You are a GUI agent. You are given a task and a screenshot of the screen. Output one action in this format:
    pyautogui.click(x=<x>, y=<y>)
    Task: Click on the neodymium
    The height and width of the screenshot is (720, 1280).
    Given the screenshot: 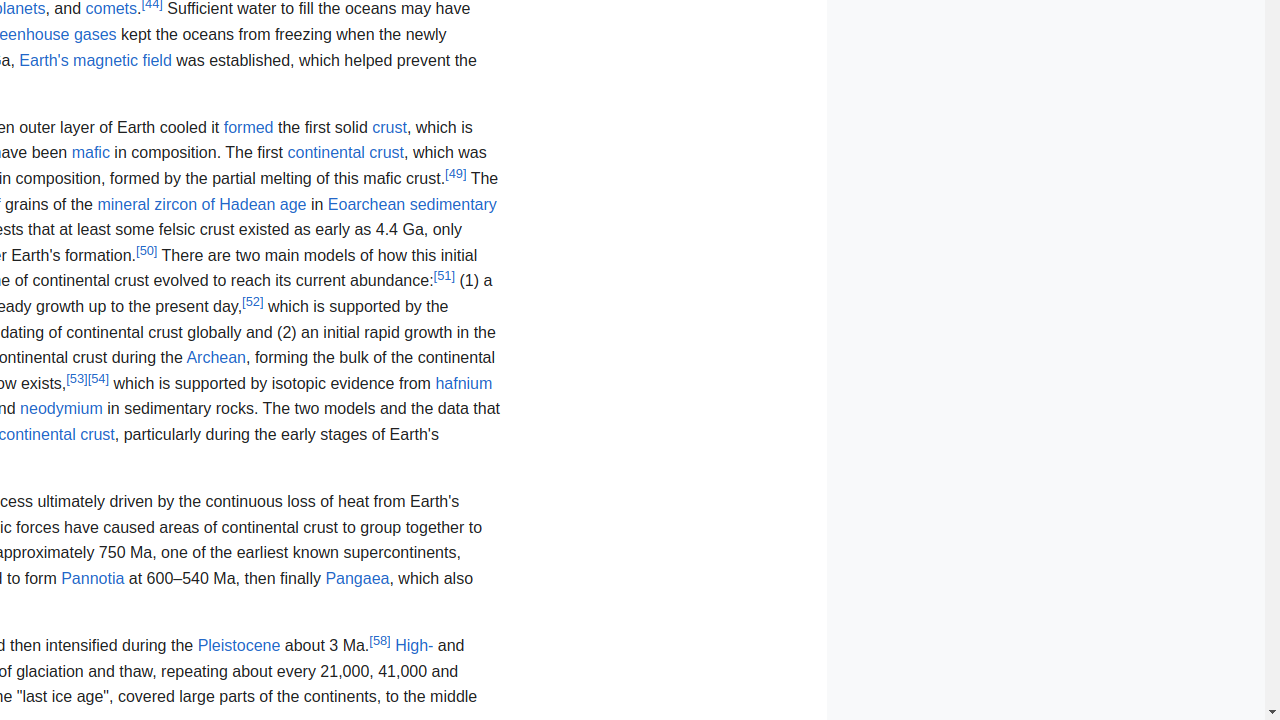 What is the action you would take?
    pyautogui.click(x=62, y=409)
    